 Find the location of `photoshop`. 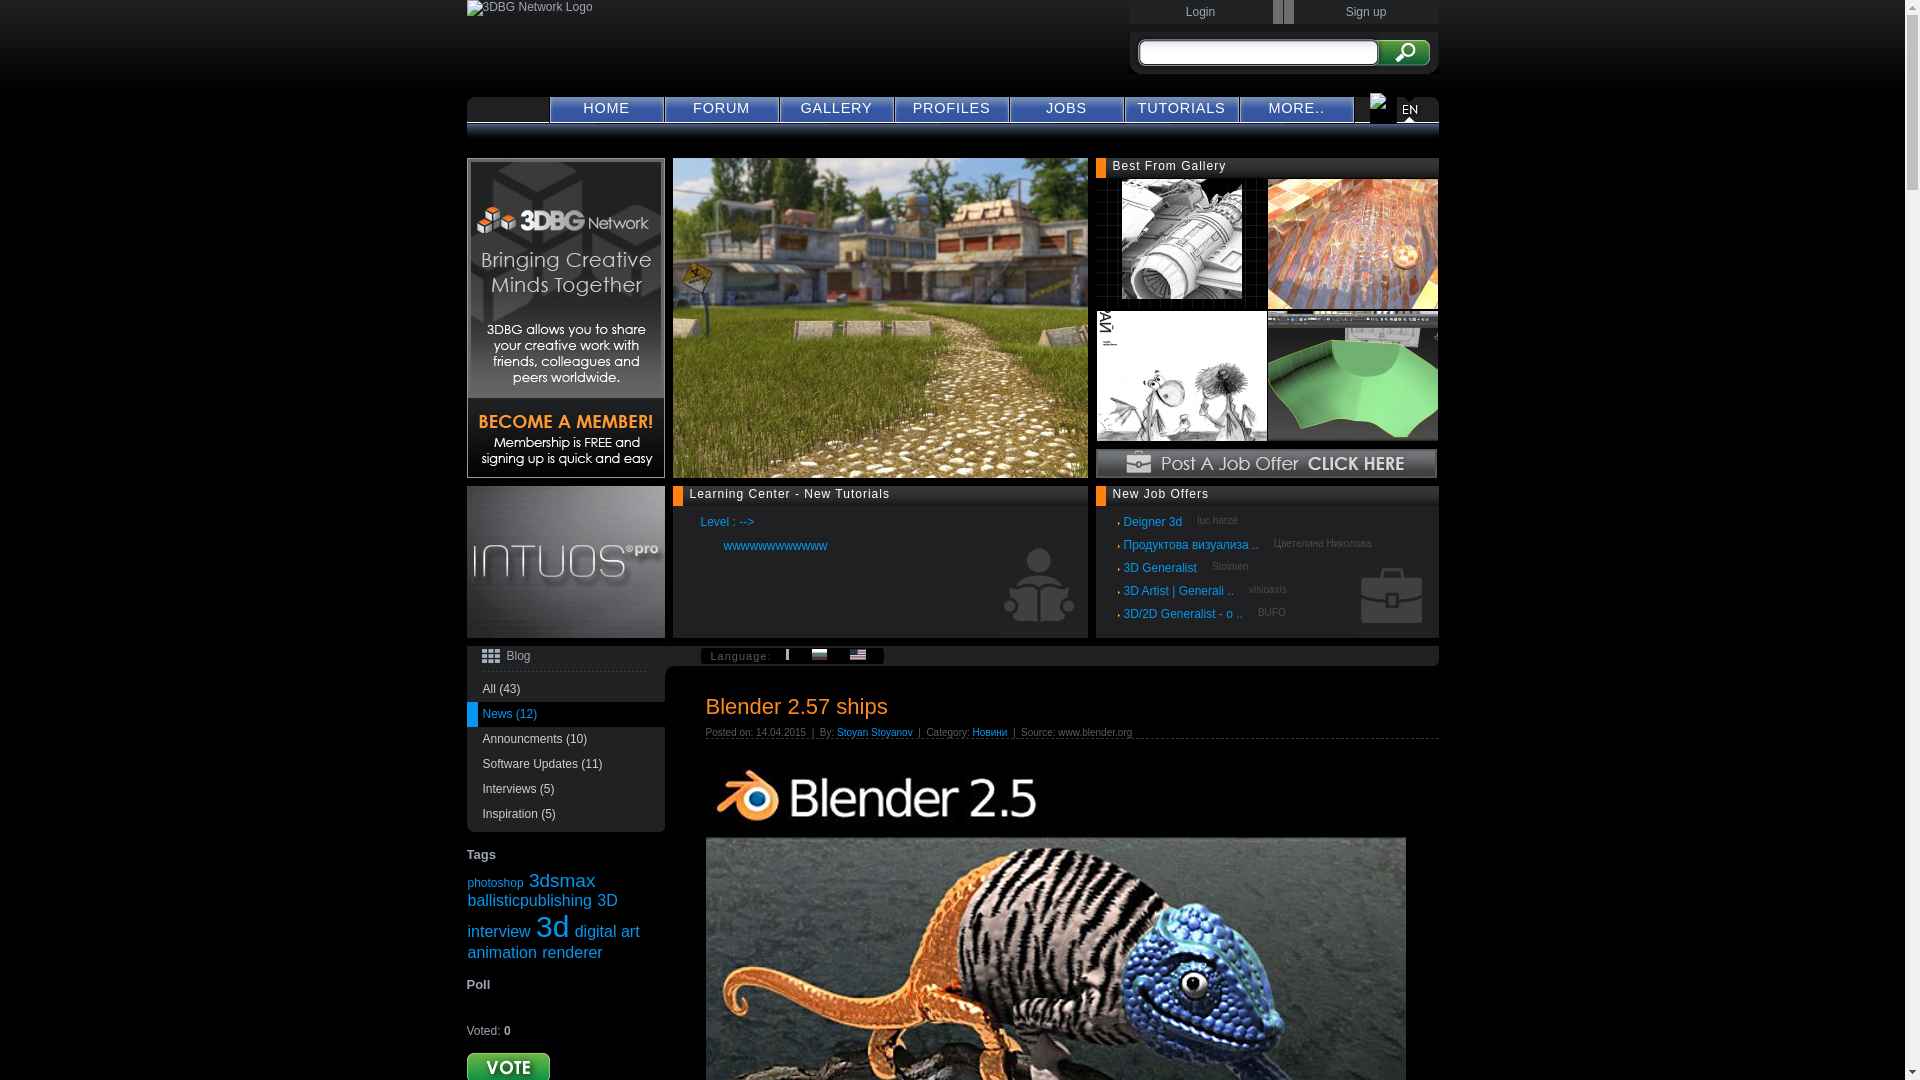

photoshop is located at coordinates (495, 883).